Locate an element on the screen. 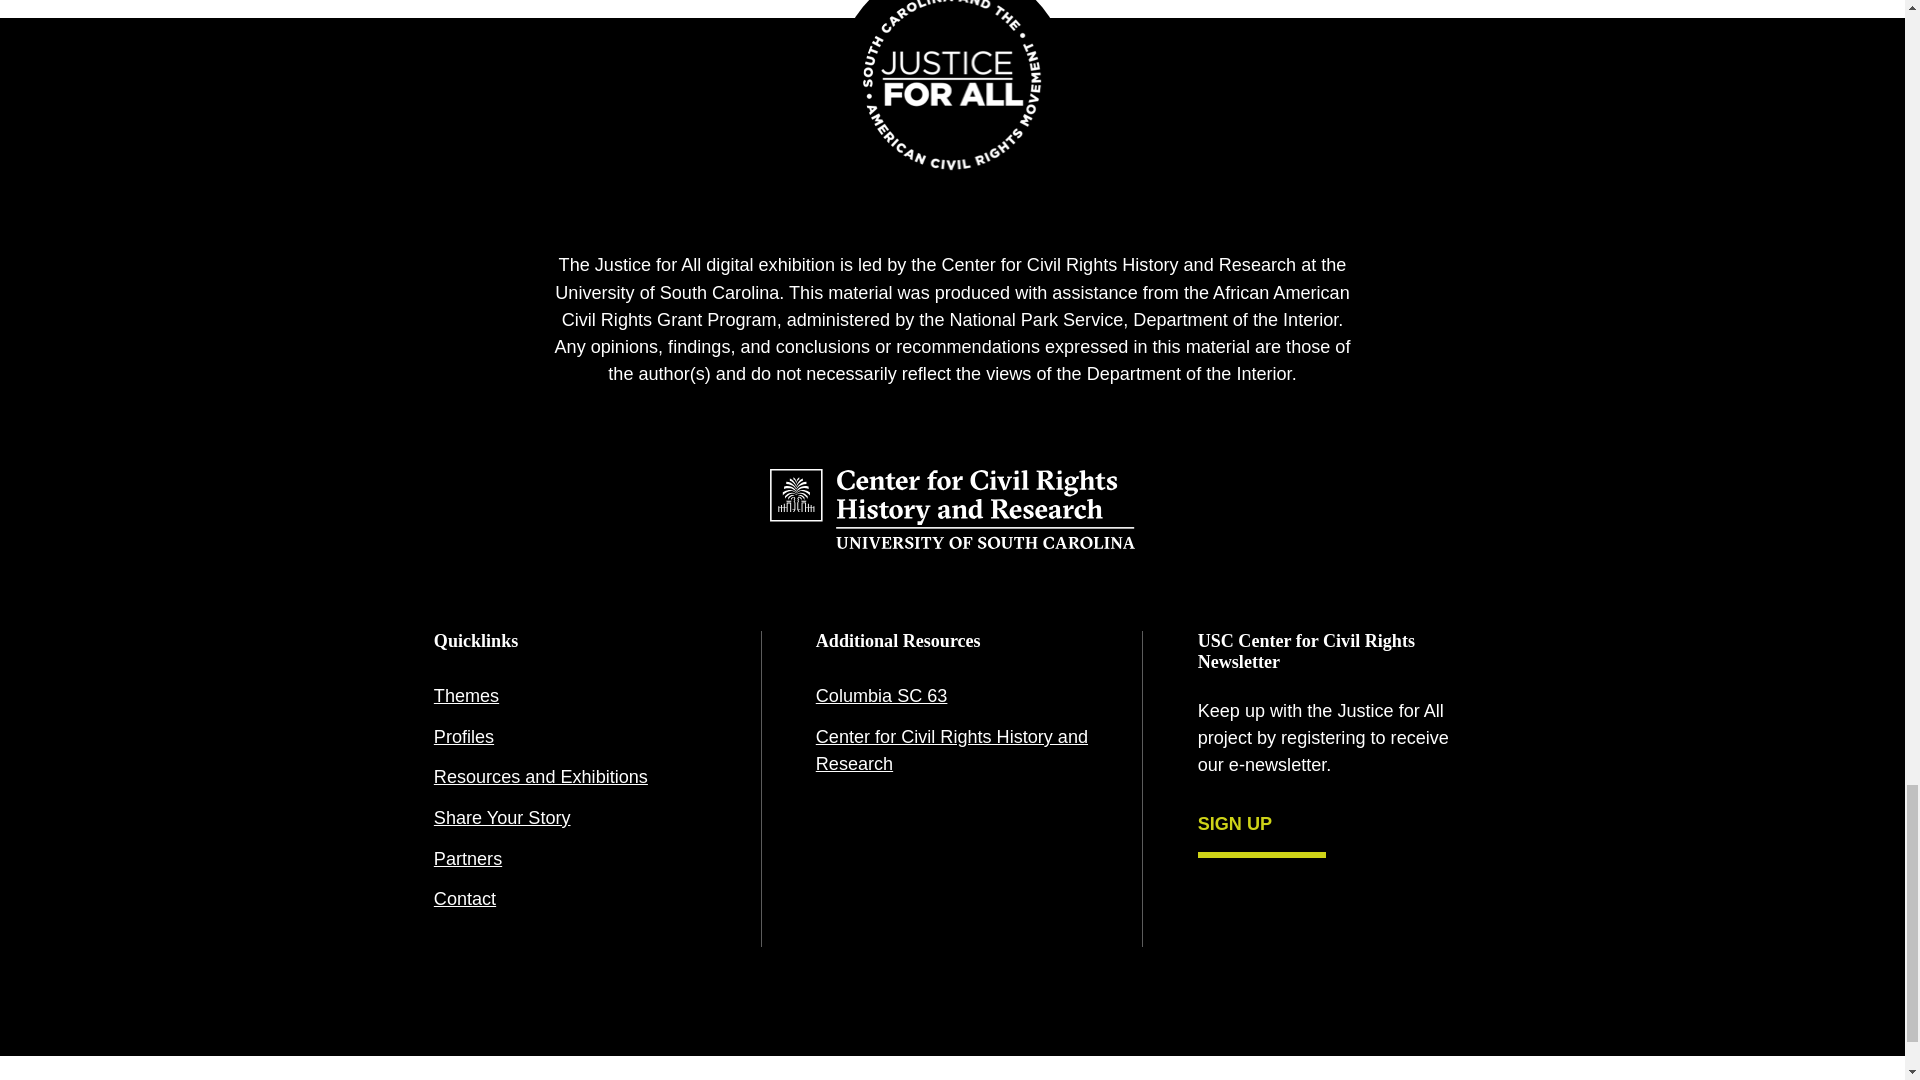  Share Your Story is located at coordinates (570, 818).